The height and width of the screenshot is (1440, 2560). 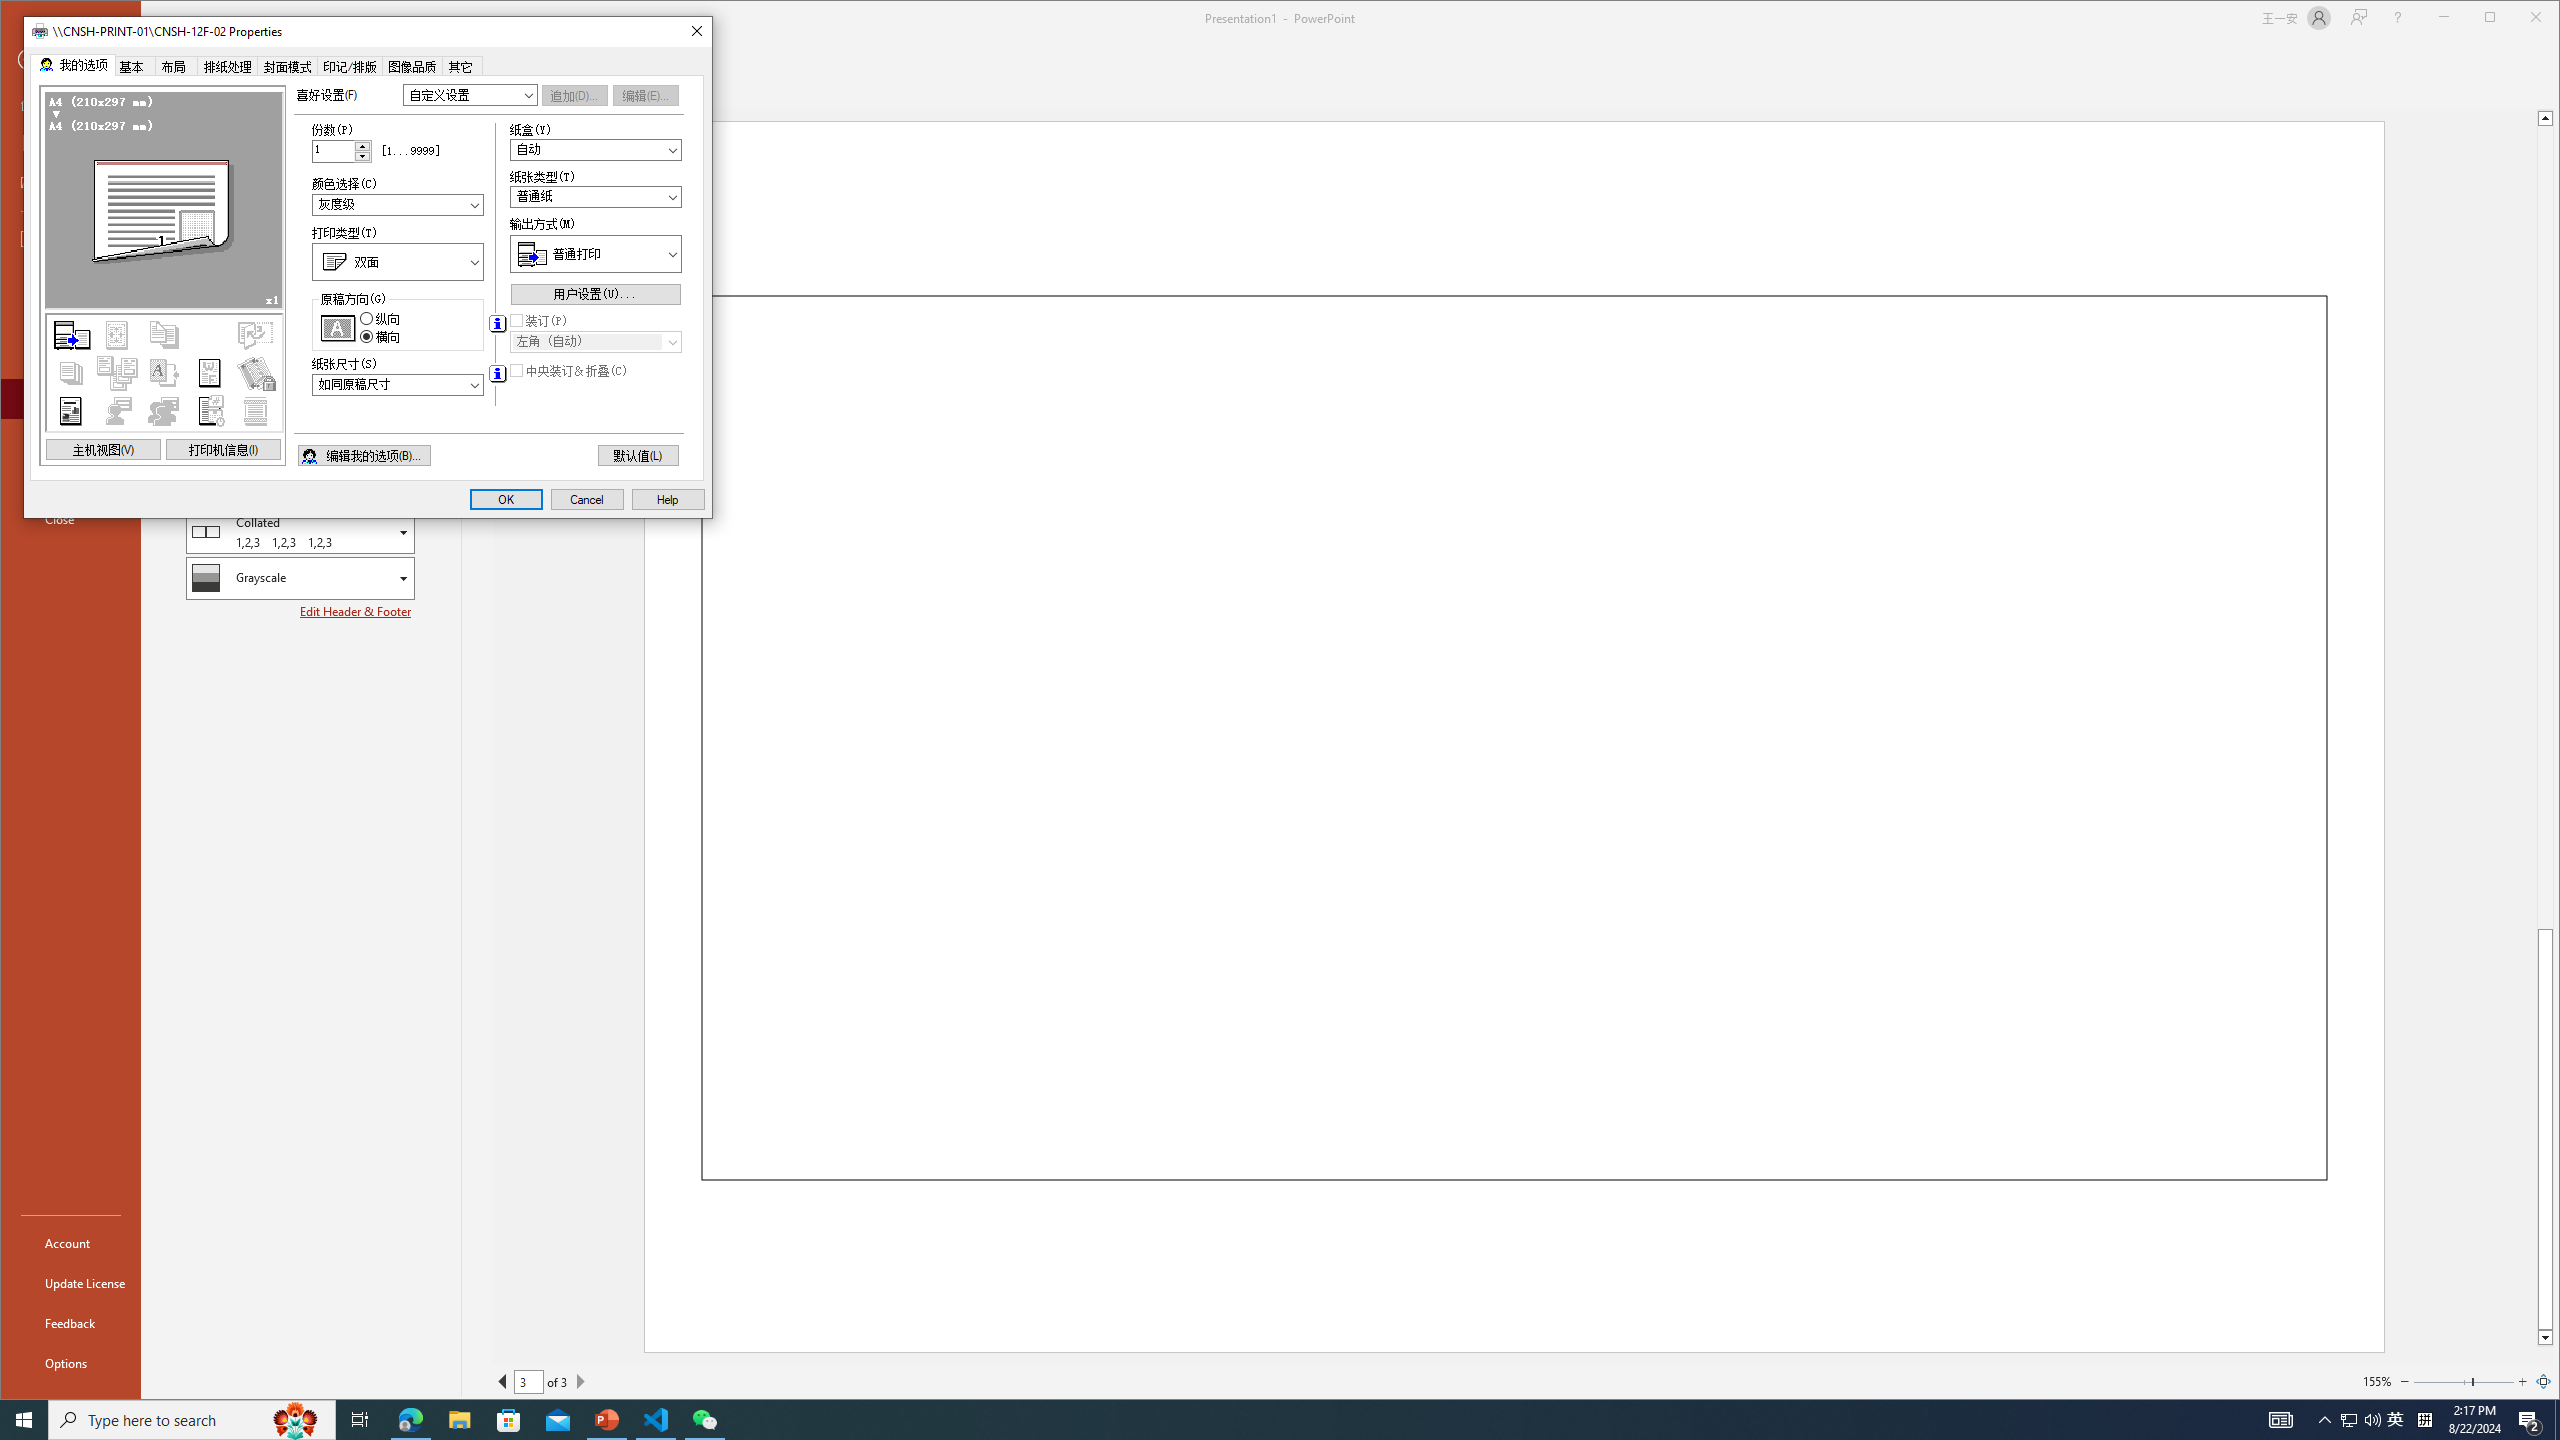 I want to click on Microsoft Edge - 1 running window, so click(x=410, y=1420).